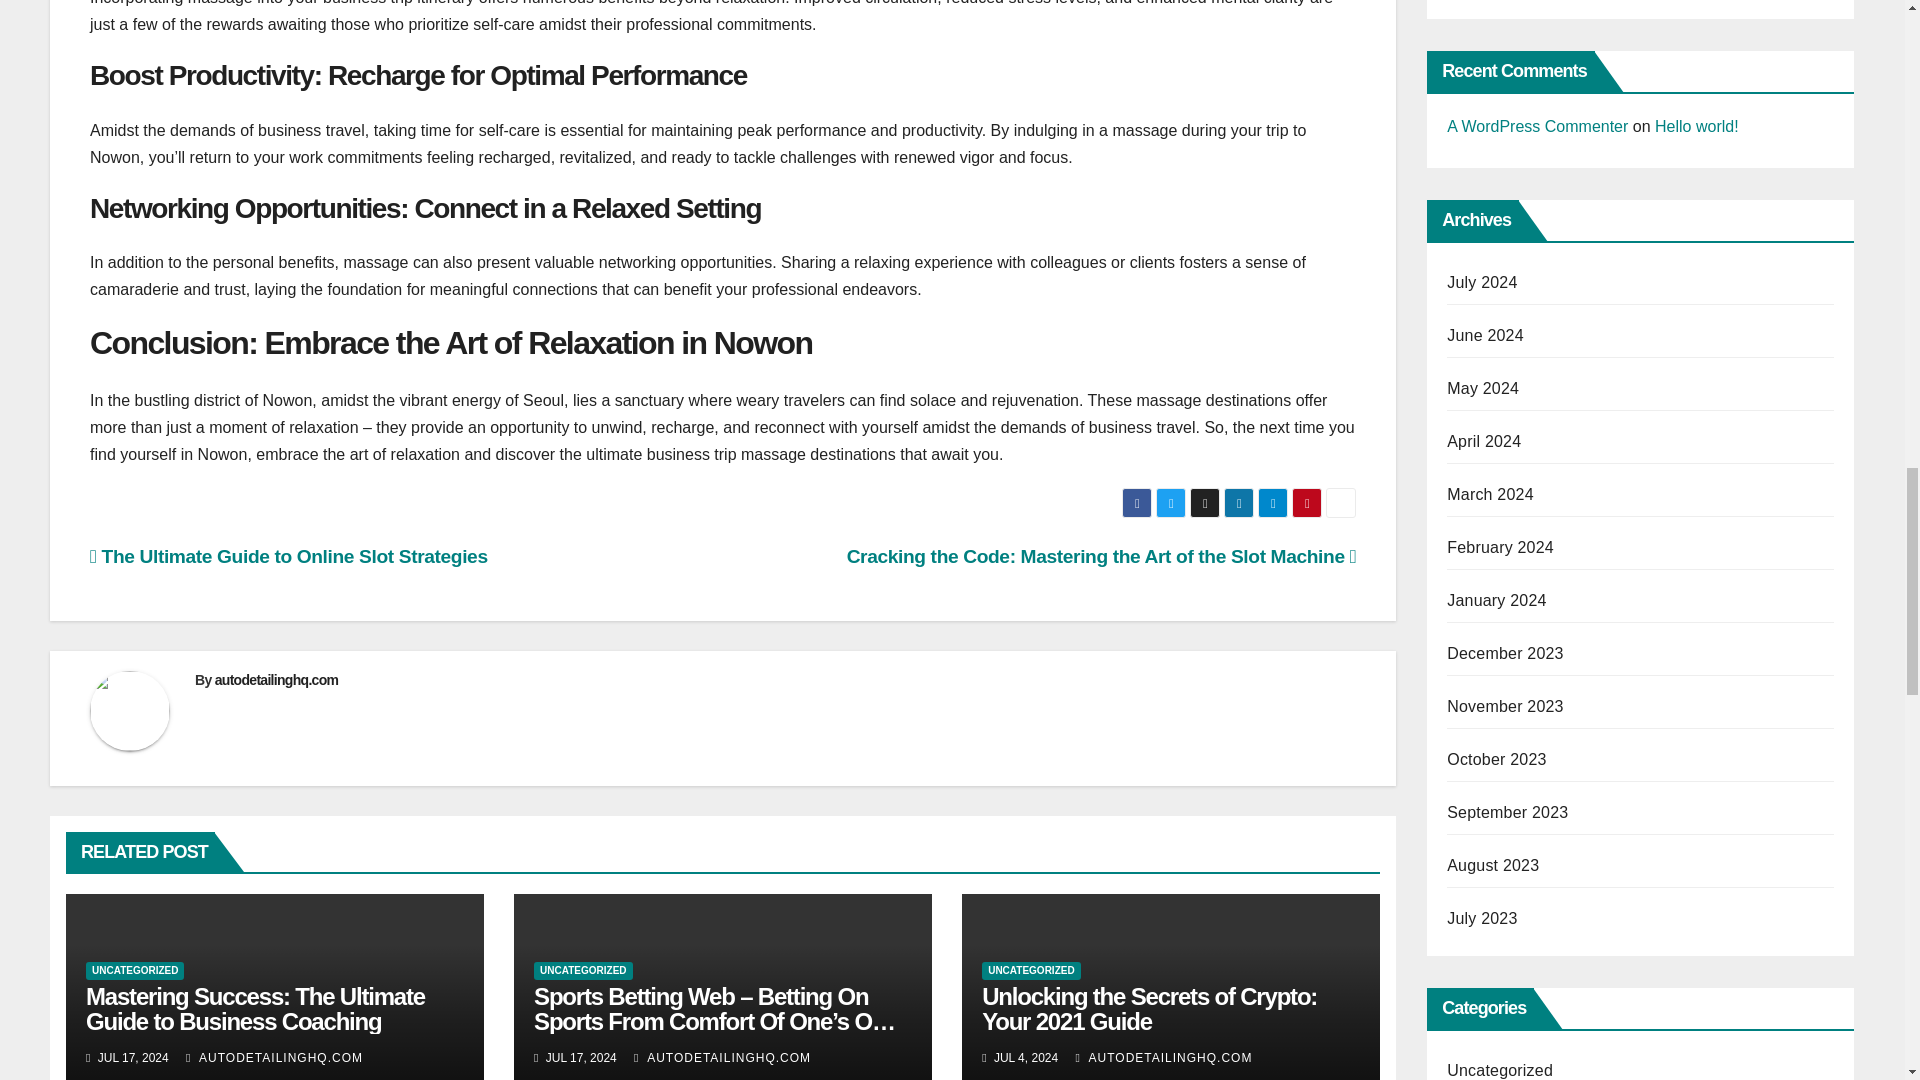 The width and height of the screenshot is (1920, 1080). What do you see at coordinates (1102, 556) in the screenshot?
I see `Cracking the Code: Mastering the Art of the Slot Machine` at bounding box center [1102, 556].